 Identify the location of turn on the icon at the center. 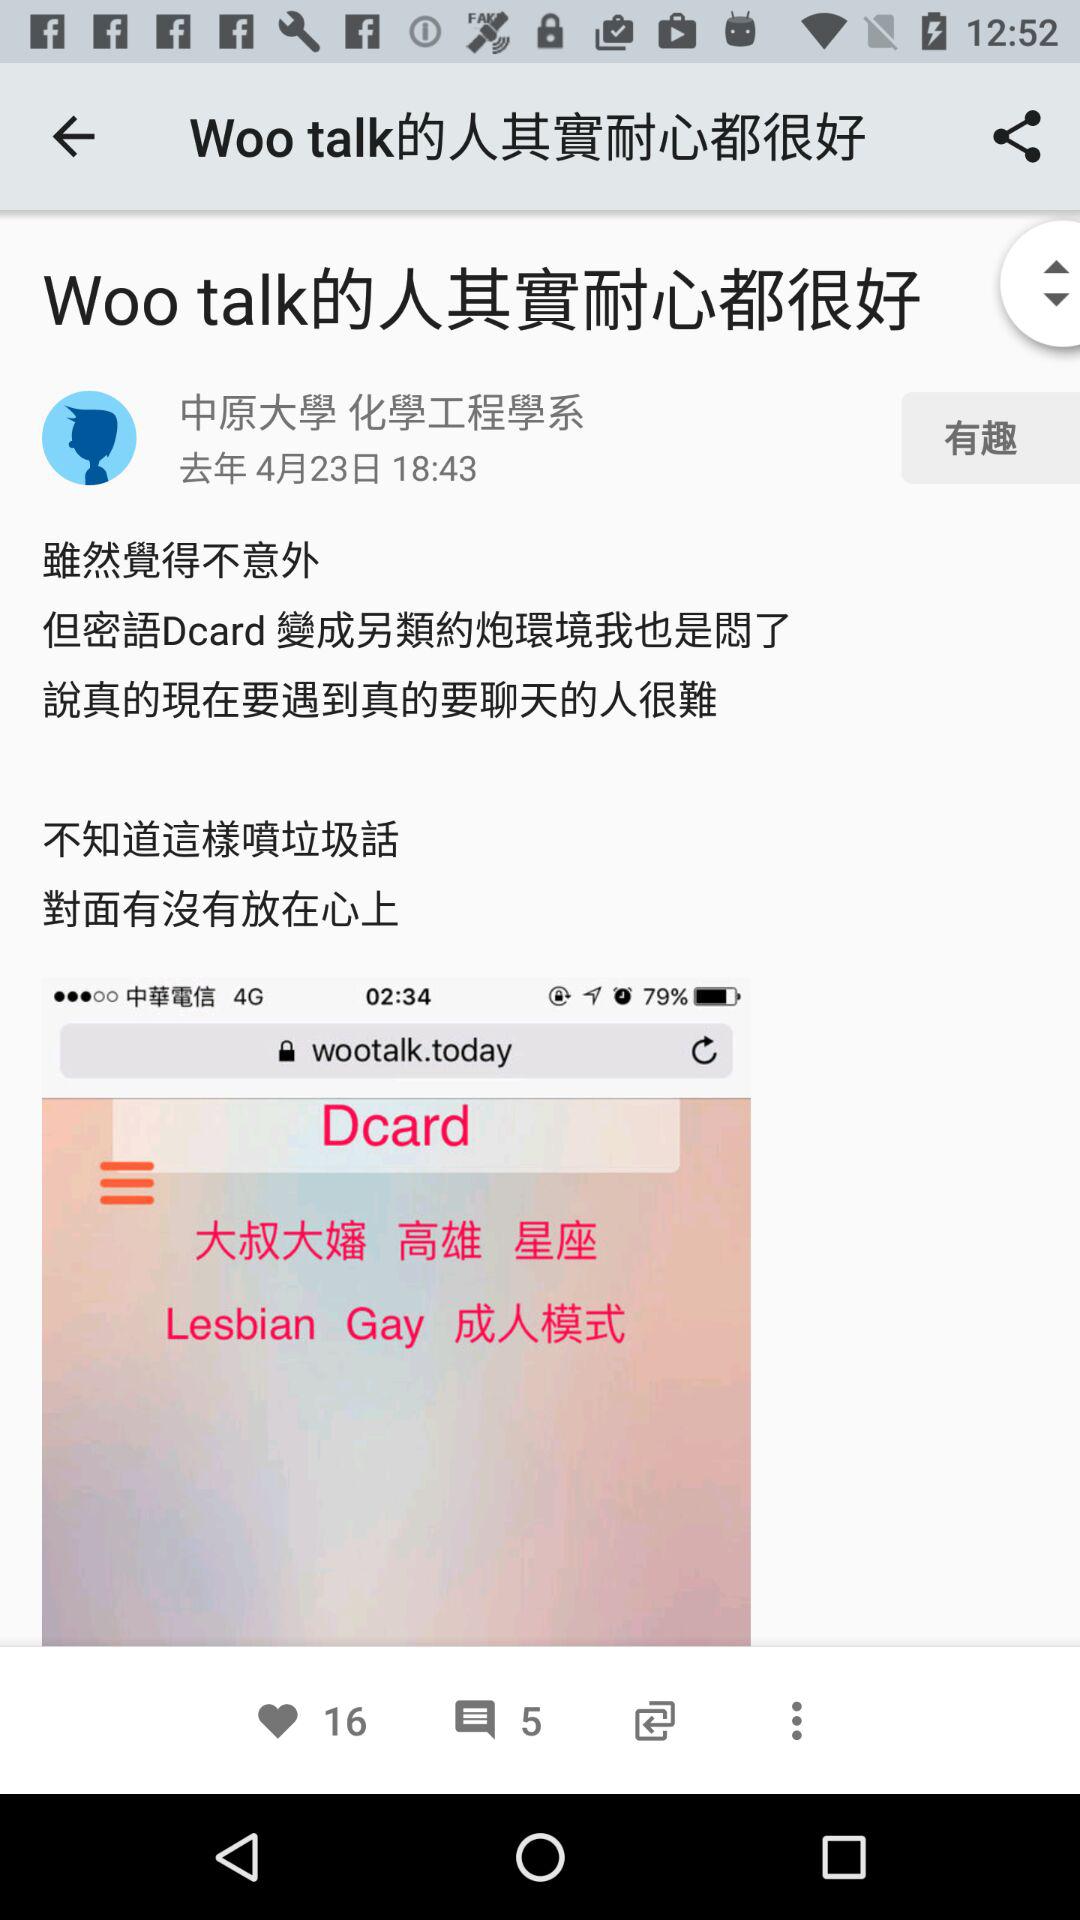
(540, 734).